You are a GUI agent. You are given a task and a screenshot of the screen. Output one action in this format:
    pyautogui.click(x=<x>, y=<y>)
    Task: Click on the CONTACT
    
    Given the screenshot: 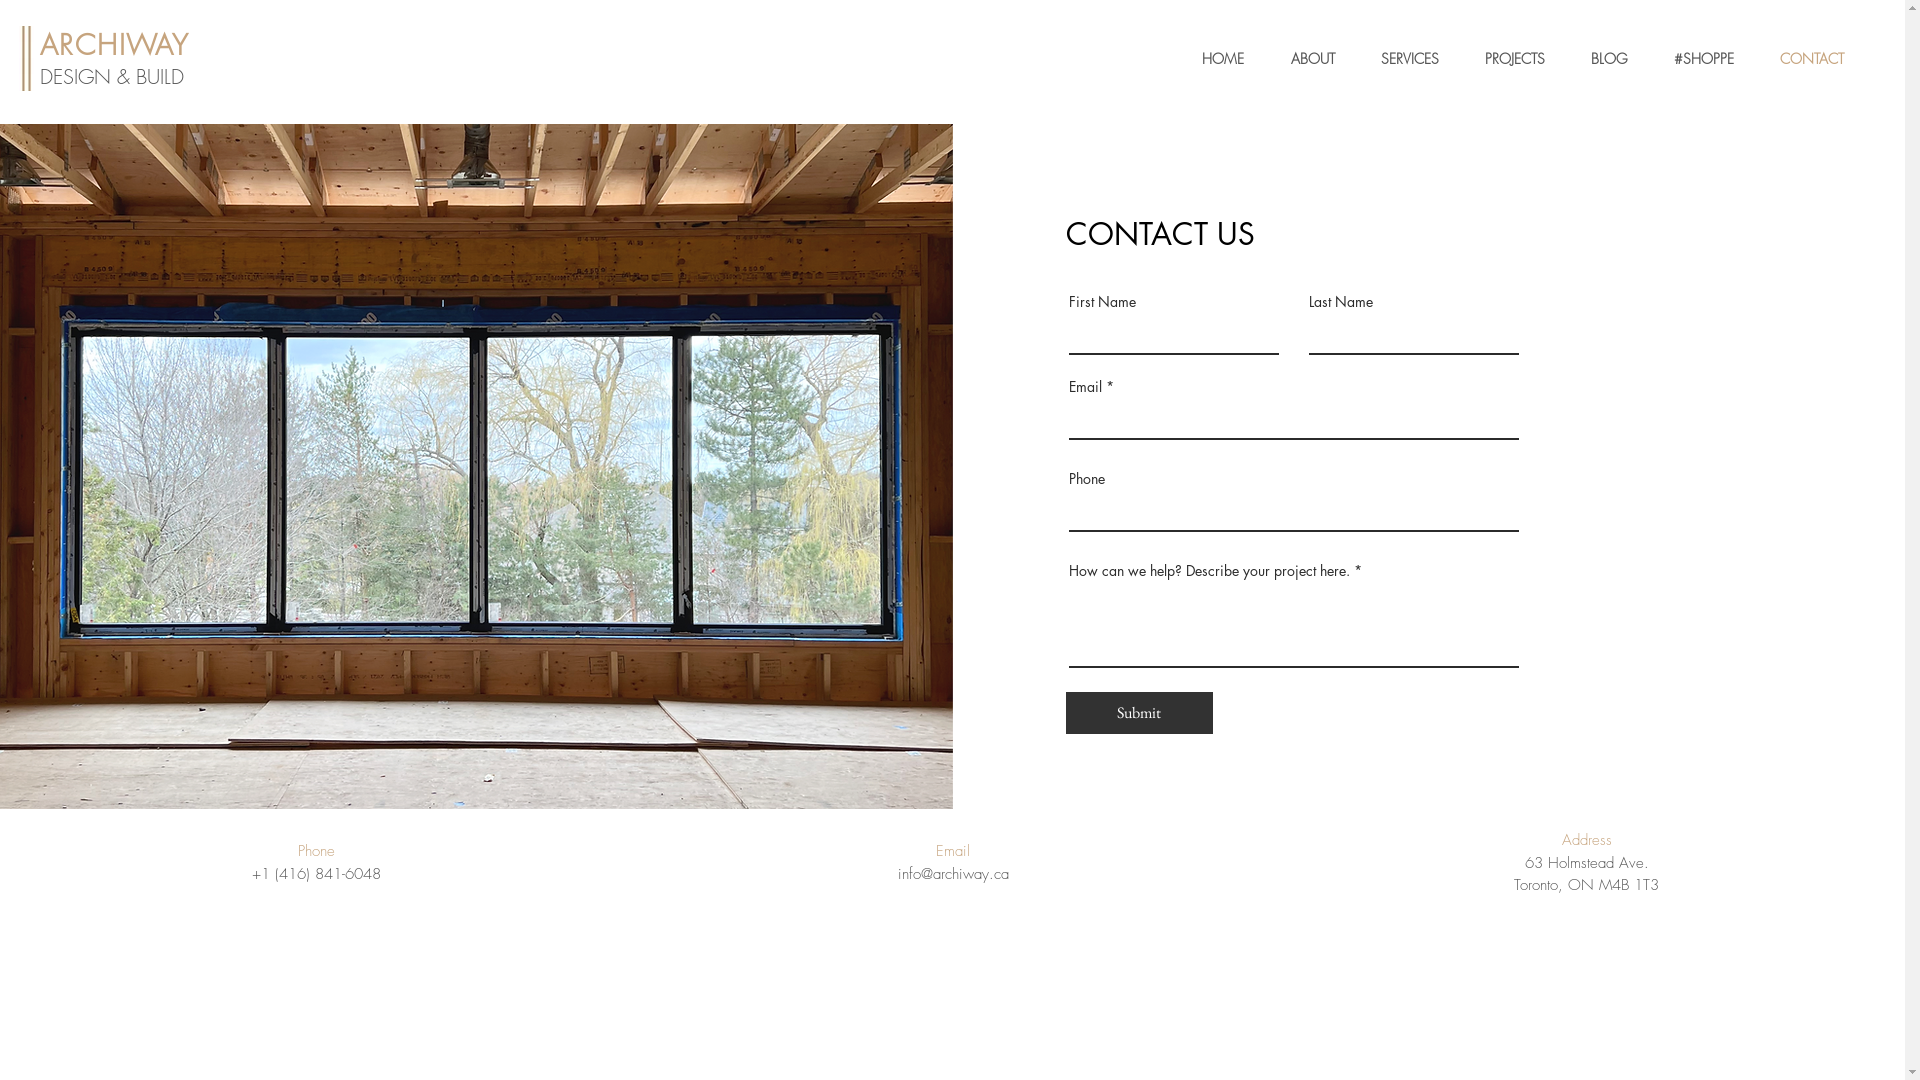 What is the action you would take?
    pyautogui.click(x=1804, y=59)
    